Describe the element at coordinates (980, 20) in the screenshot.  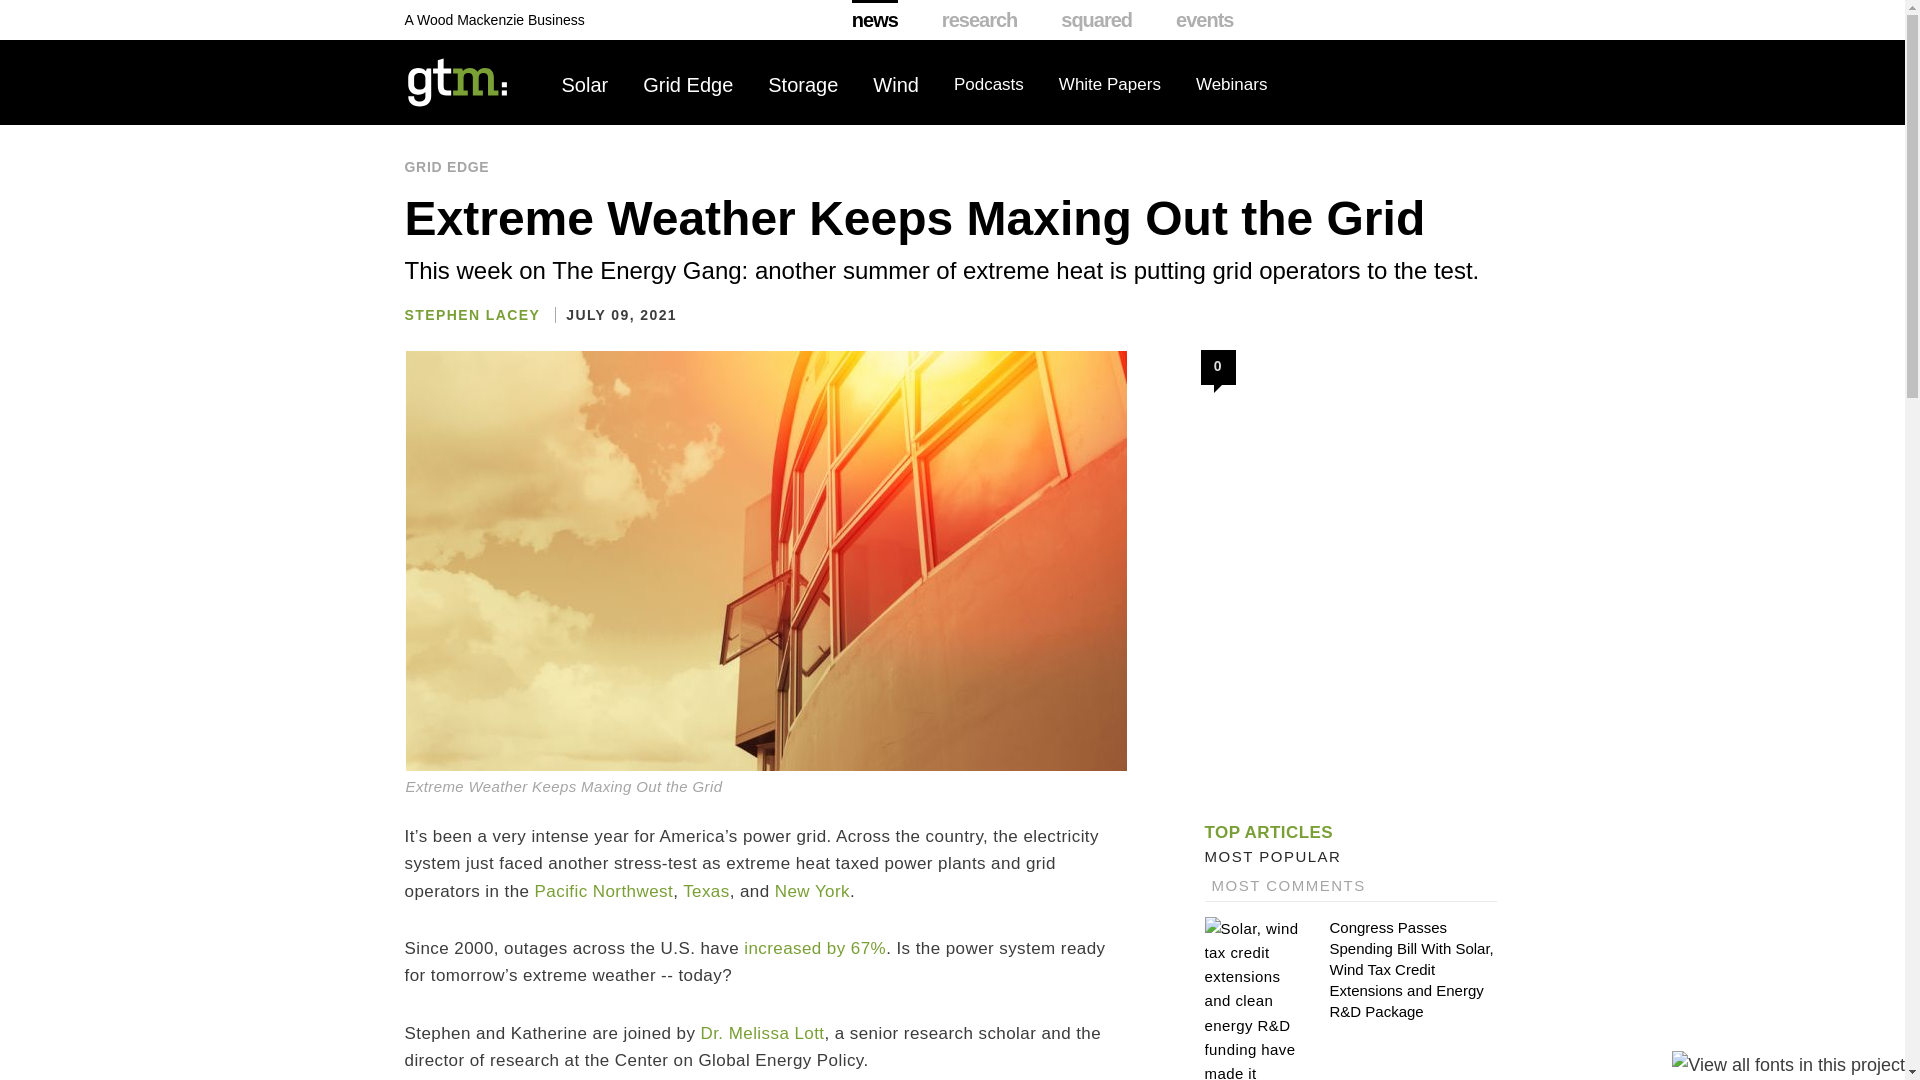
I see `research` at that location.